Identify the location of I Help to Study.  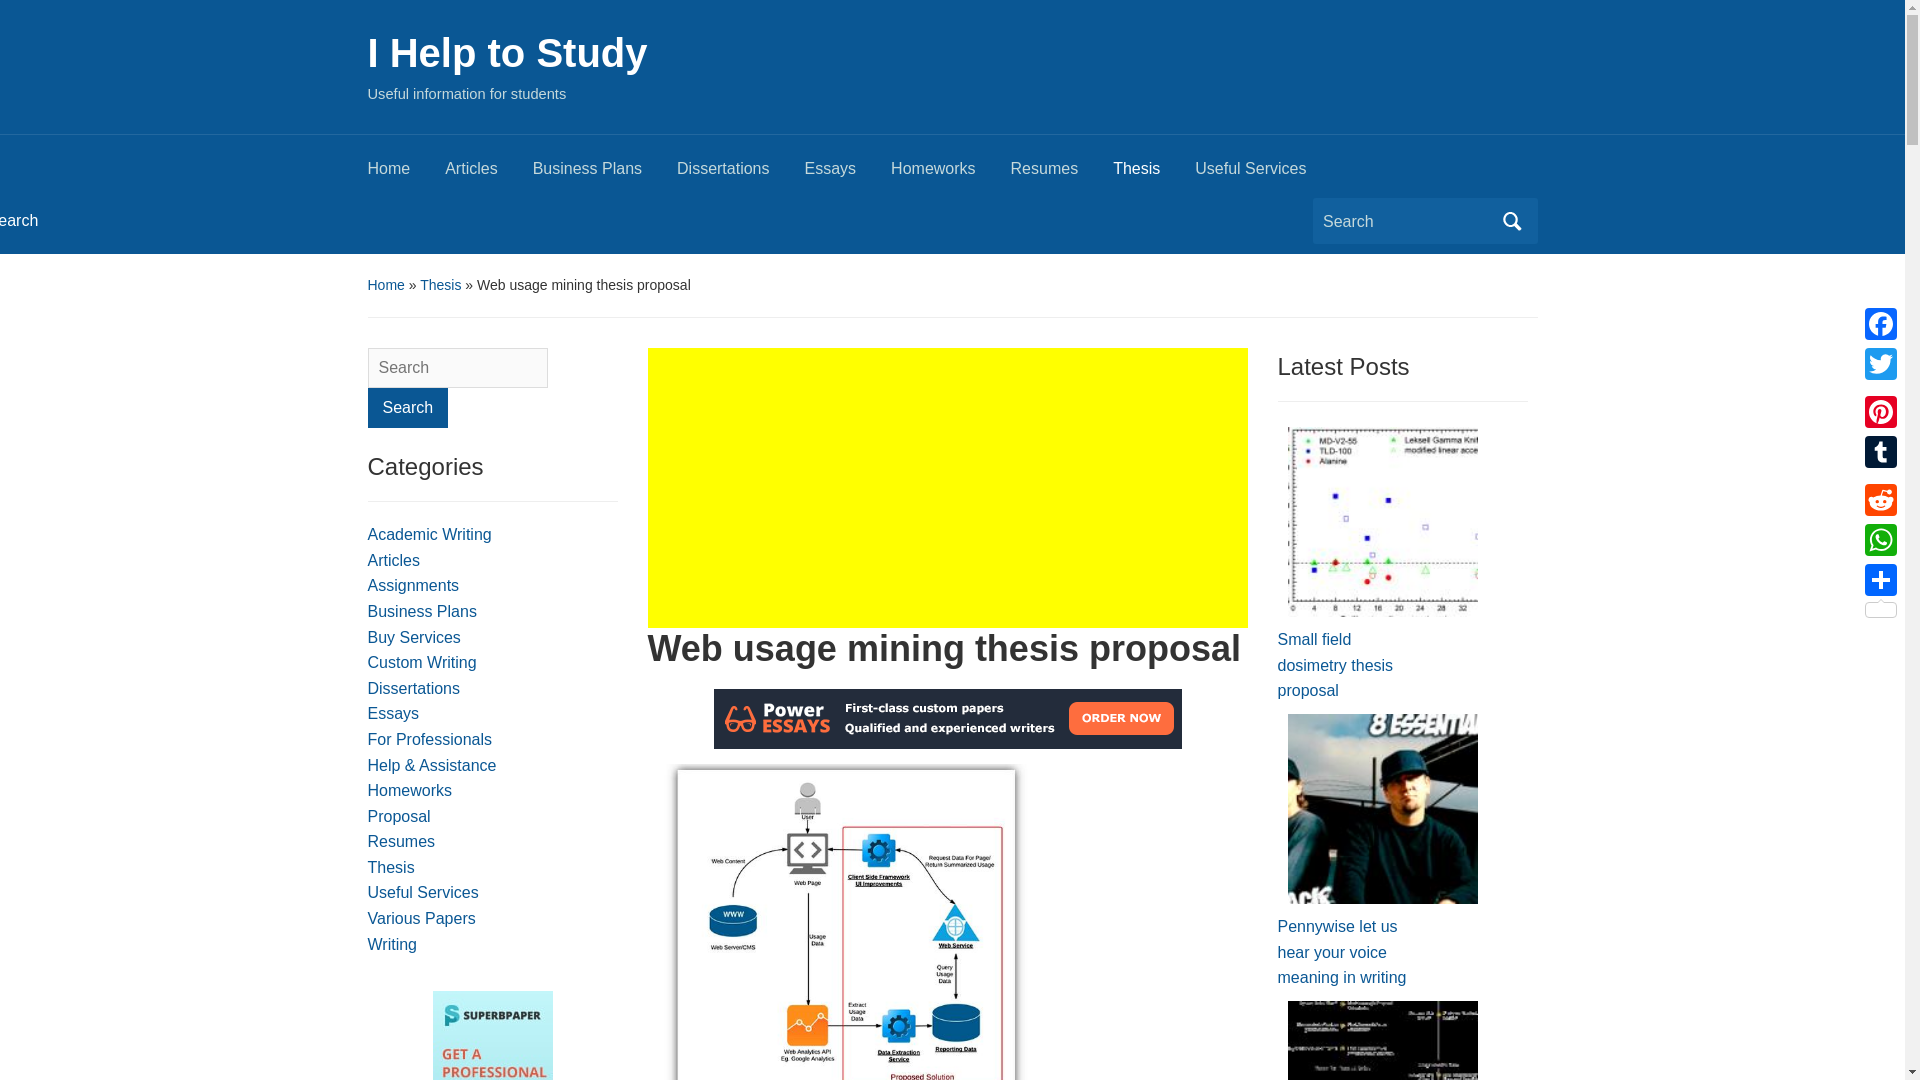
(508, 52).